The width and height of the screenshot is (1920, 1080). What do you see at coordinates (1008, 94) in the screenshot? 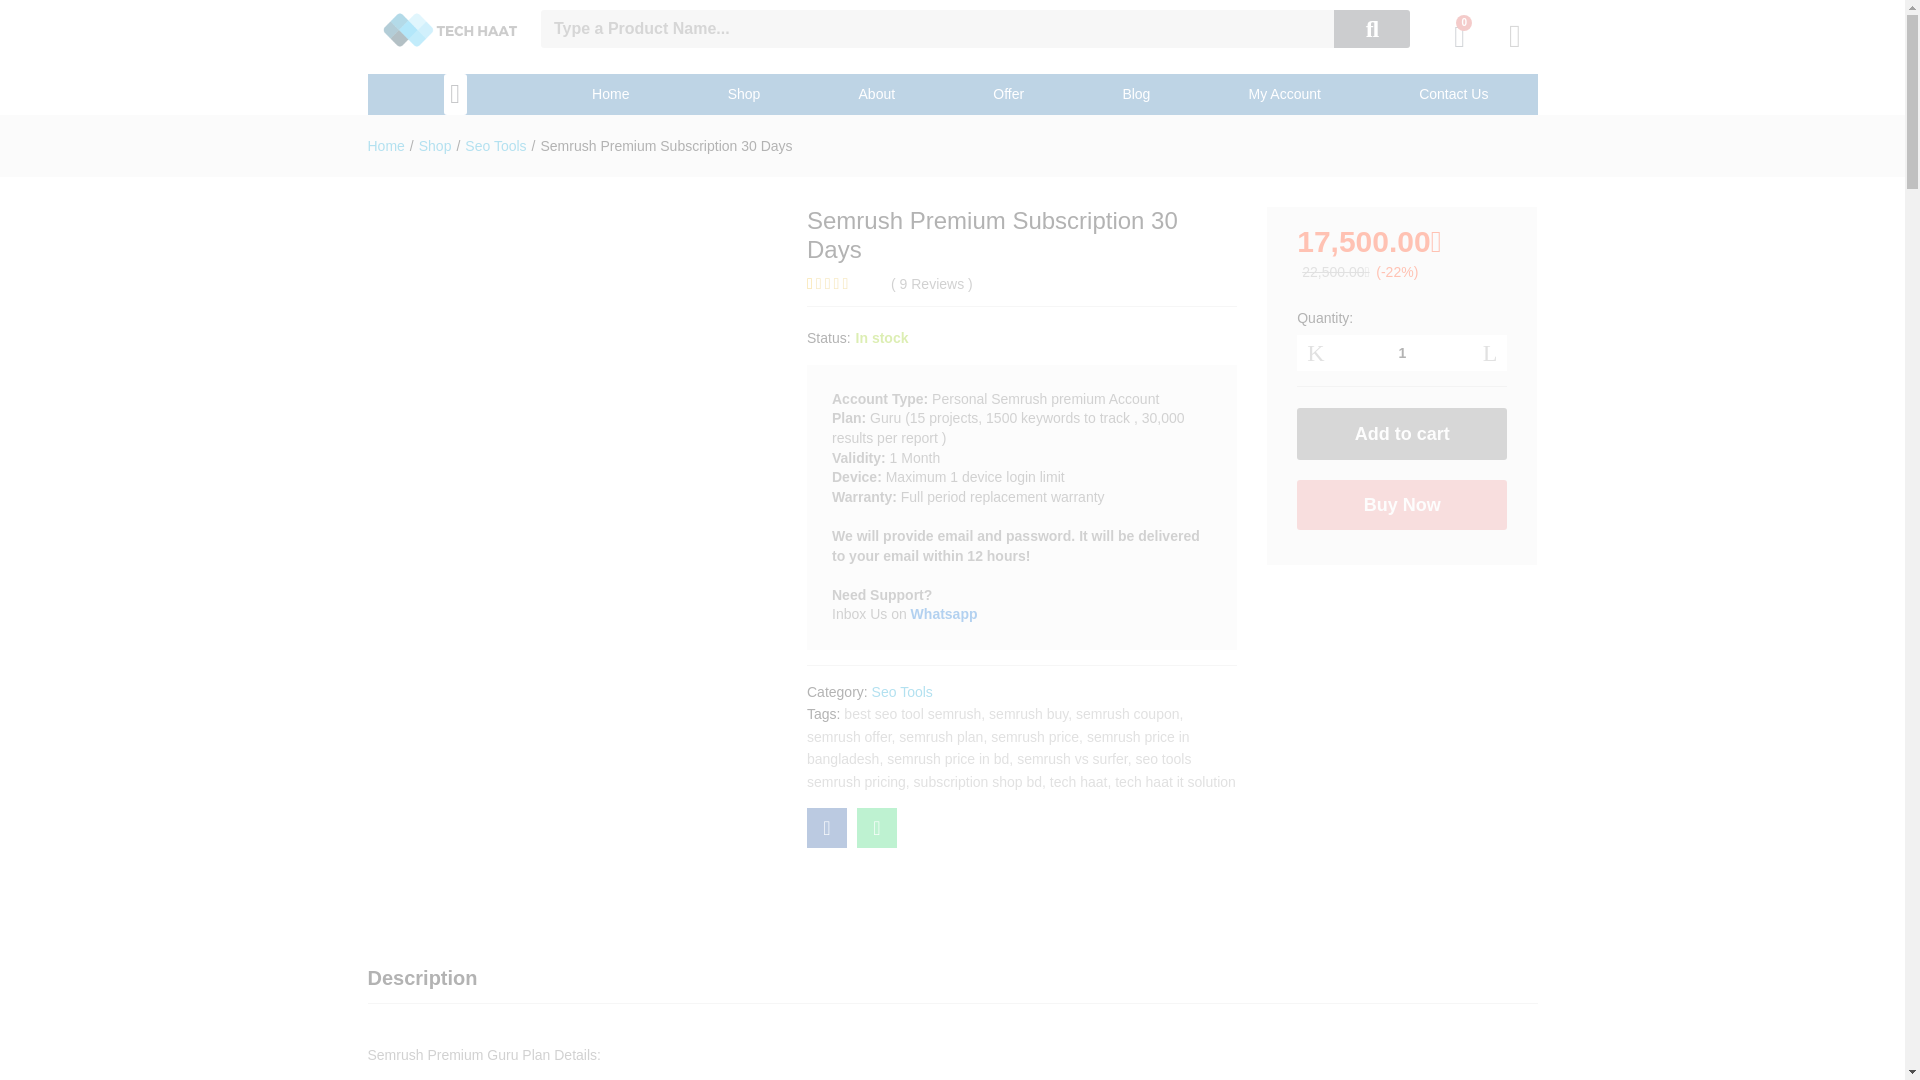
I see `Offer` at bounding box center [1008, 94].